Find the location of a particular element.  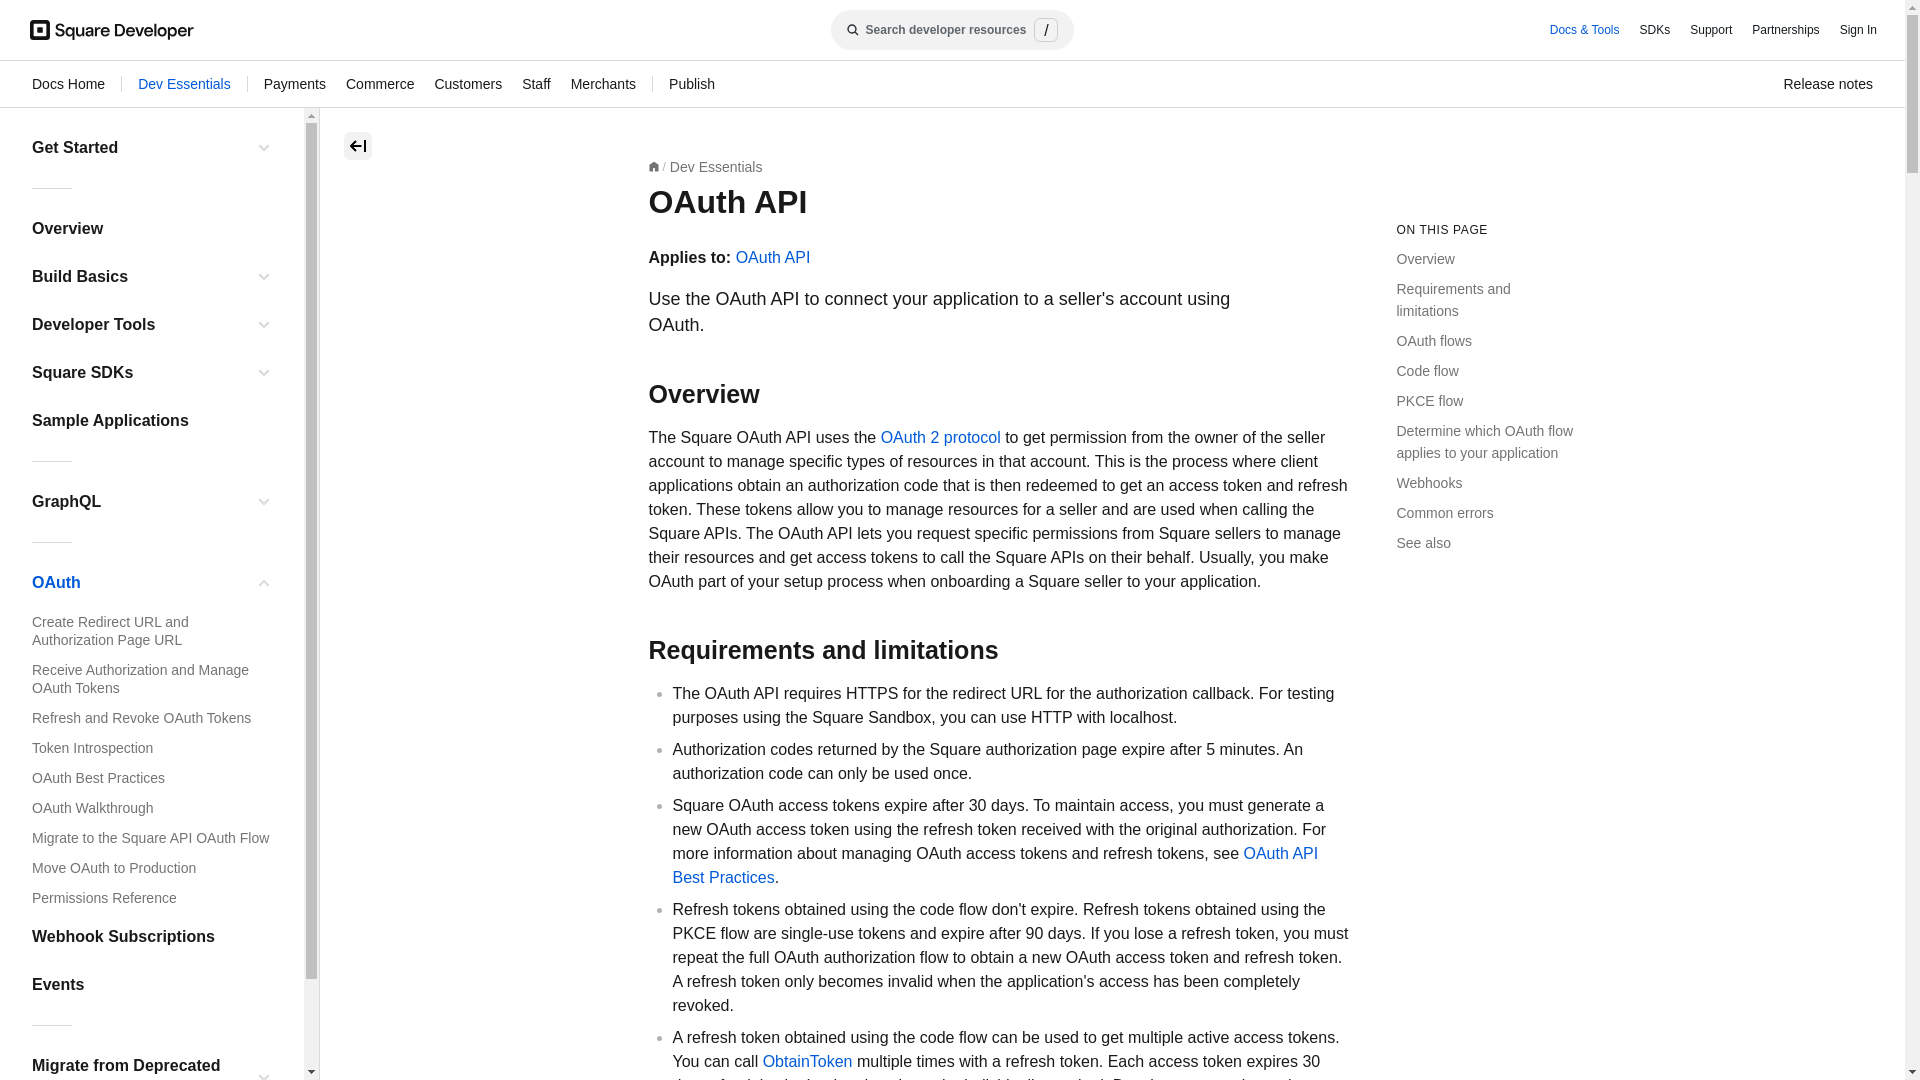

Merchants is located at coordinates (602, 84).